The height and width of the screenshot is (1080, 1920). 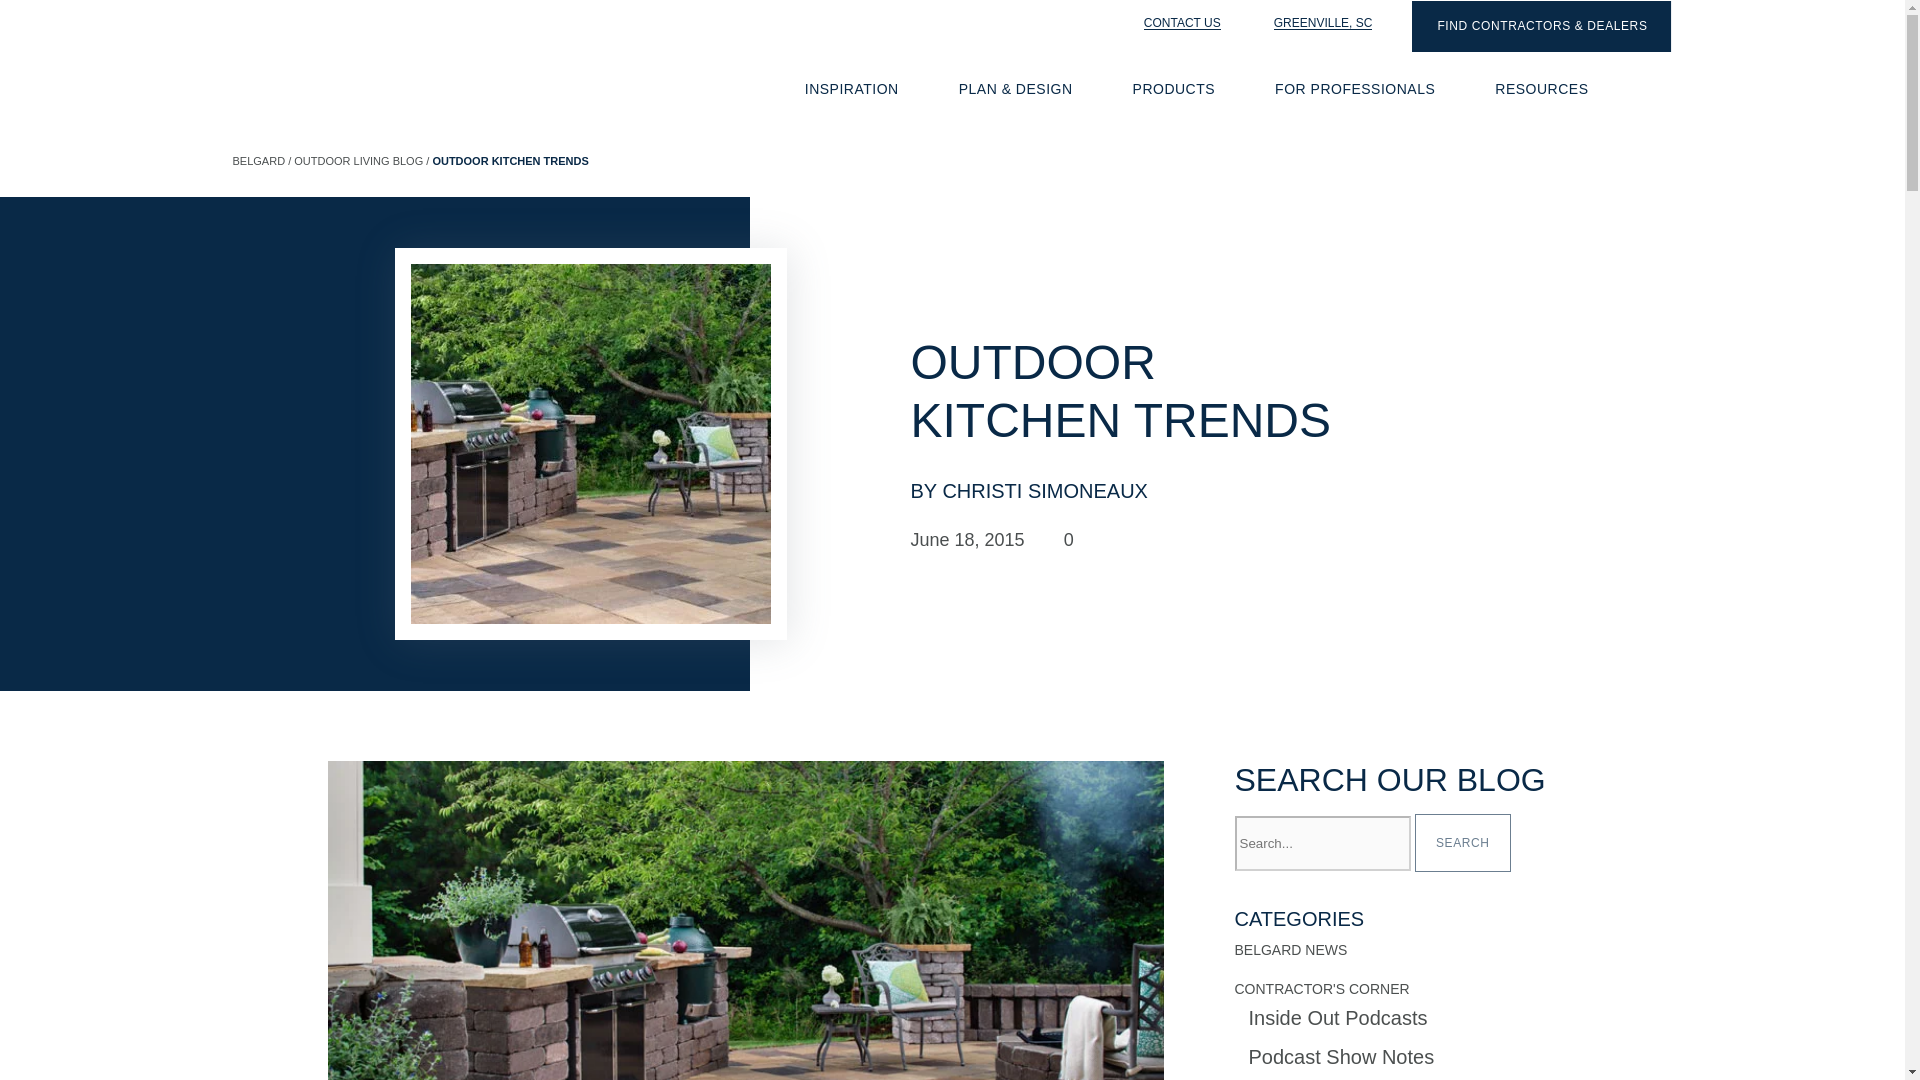 I want to click on Posts by Christi Simoneaux, so click(x=1028, y=490).